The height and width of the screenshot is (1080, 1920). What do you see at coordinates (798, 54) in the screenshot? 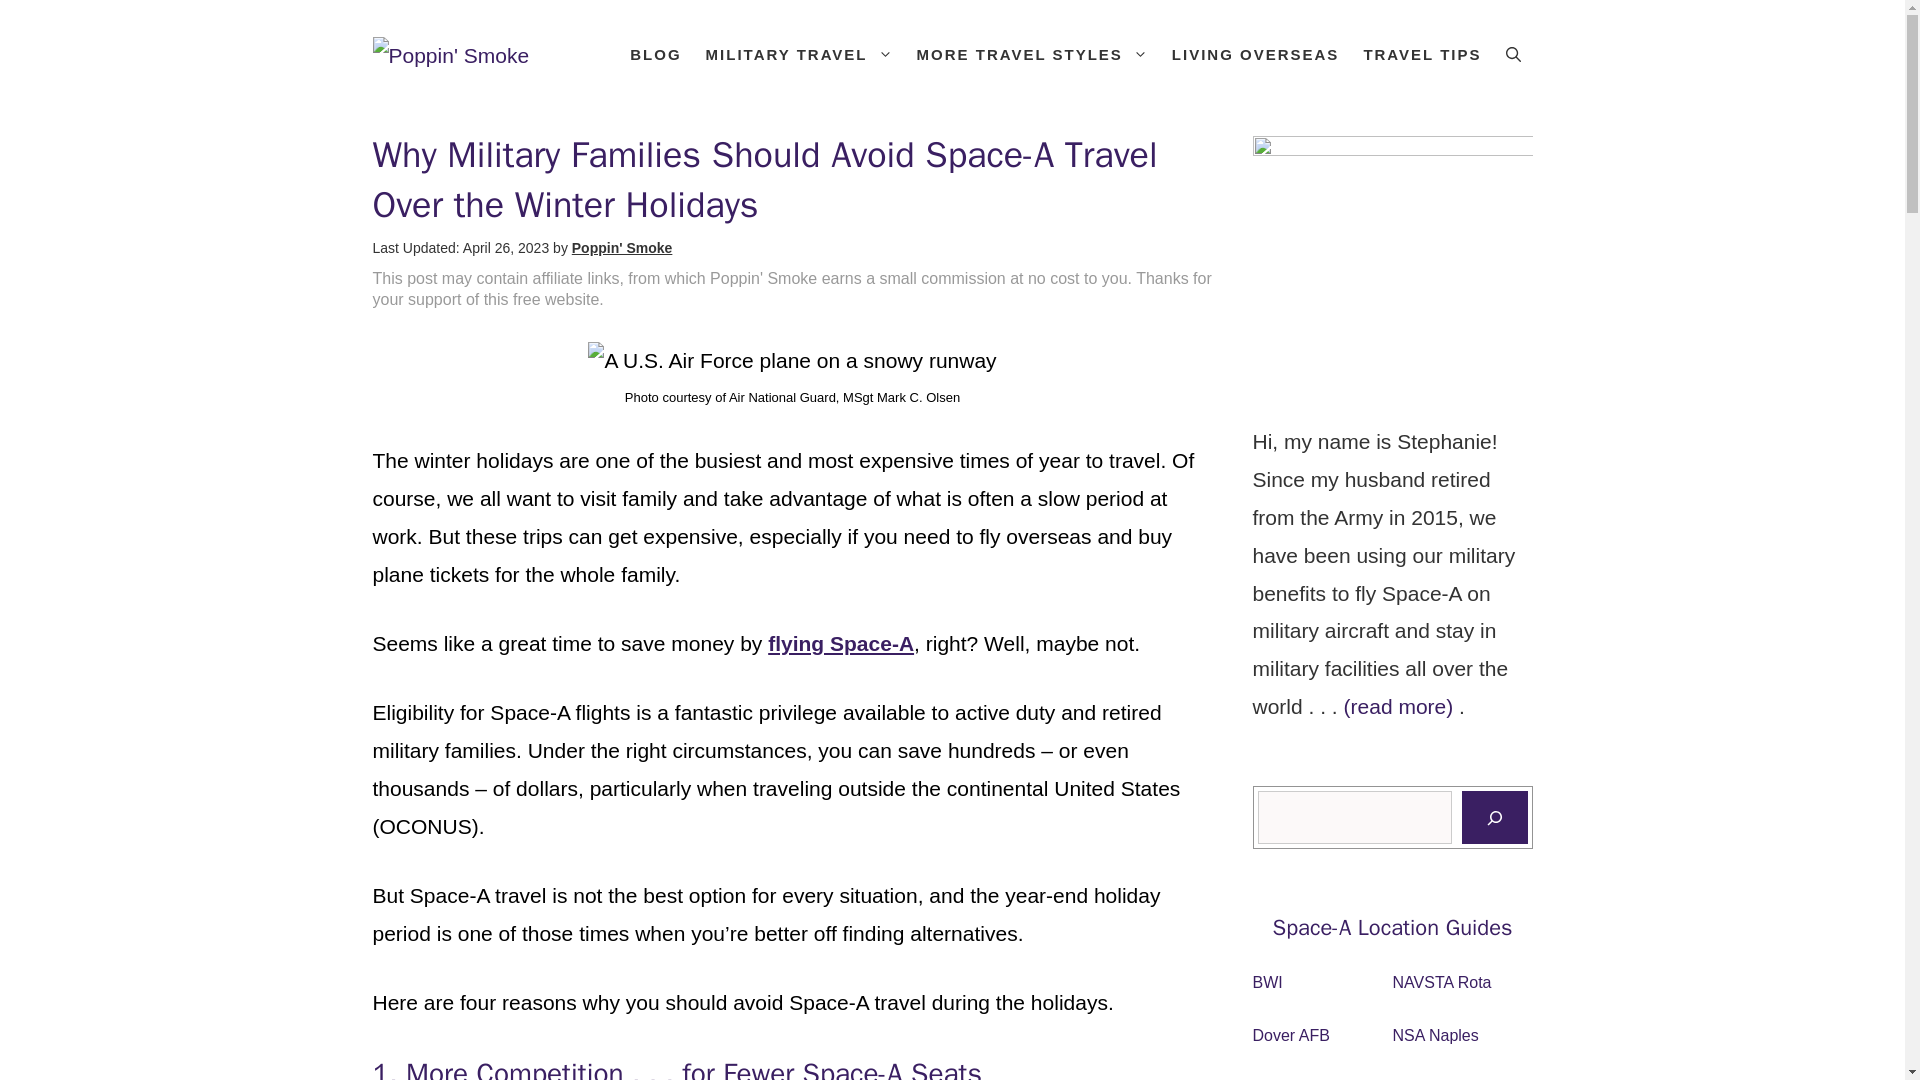
I see `MILITARY TRAVEL` at bounding box center [798, 54].